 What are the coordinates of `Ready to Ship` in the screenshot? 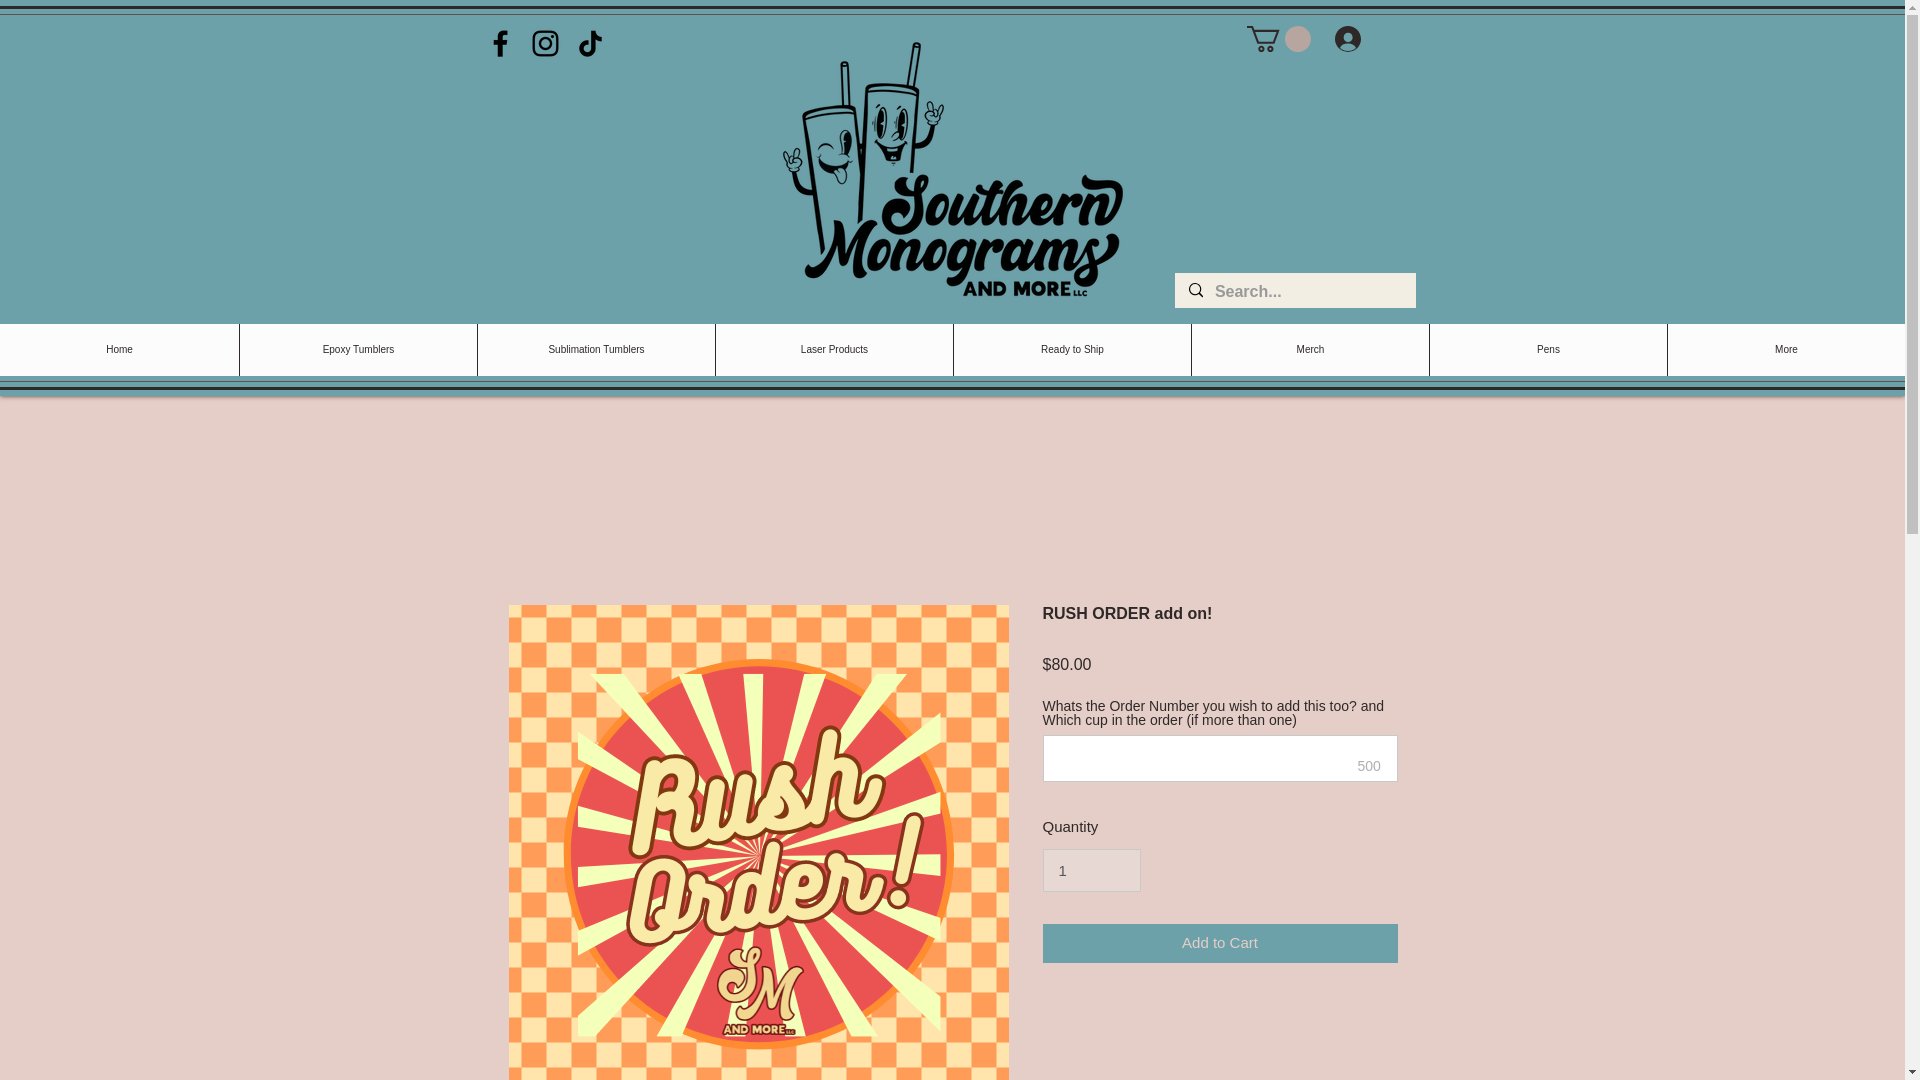 It's located at (1071, 350).